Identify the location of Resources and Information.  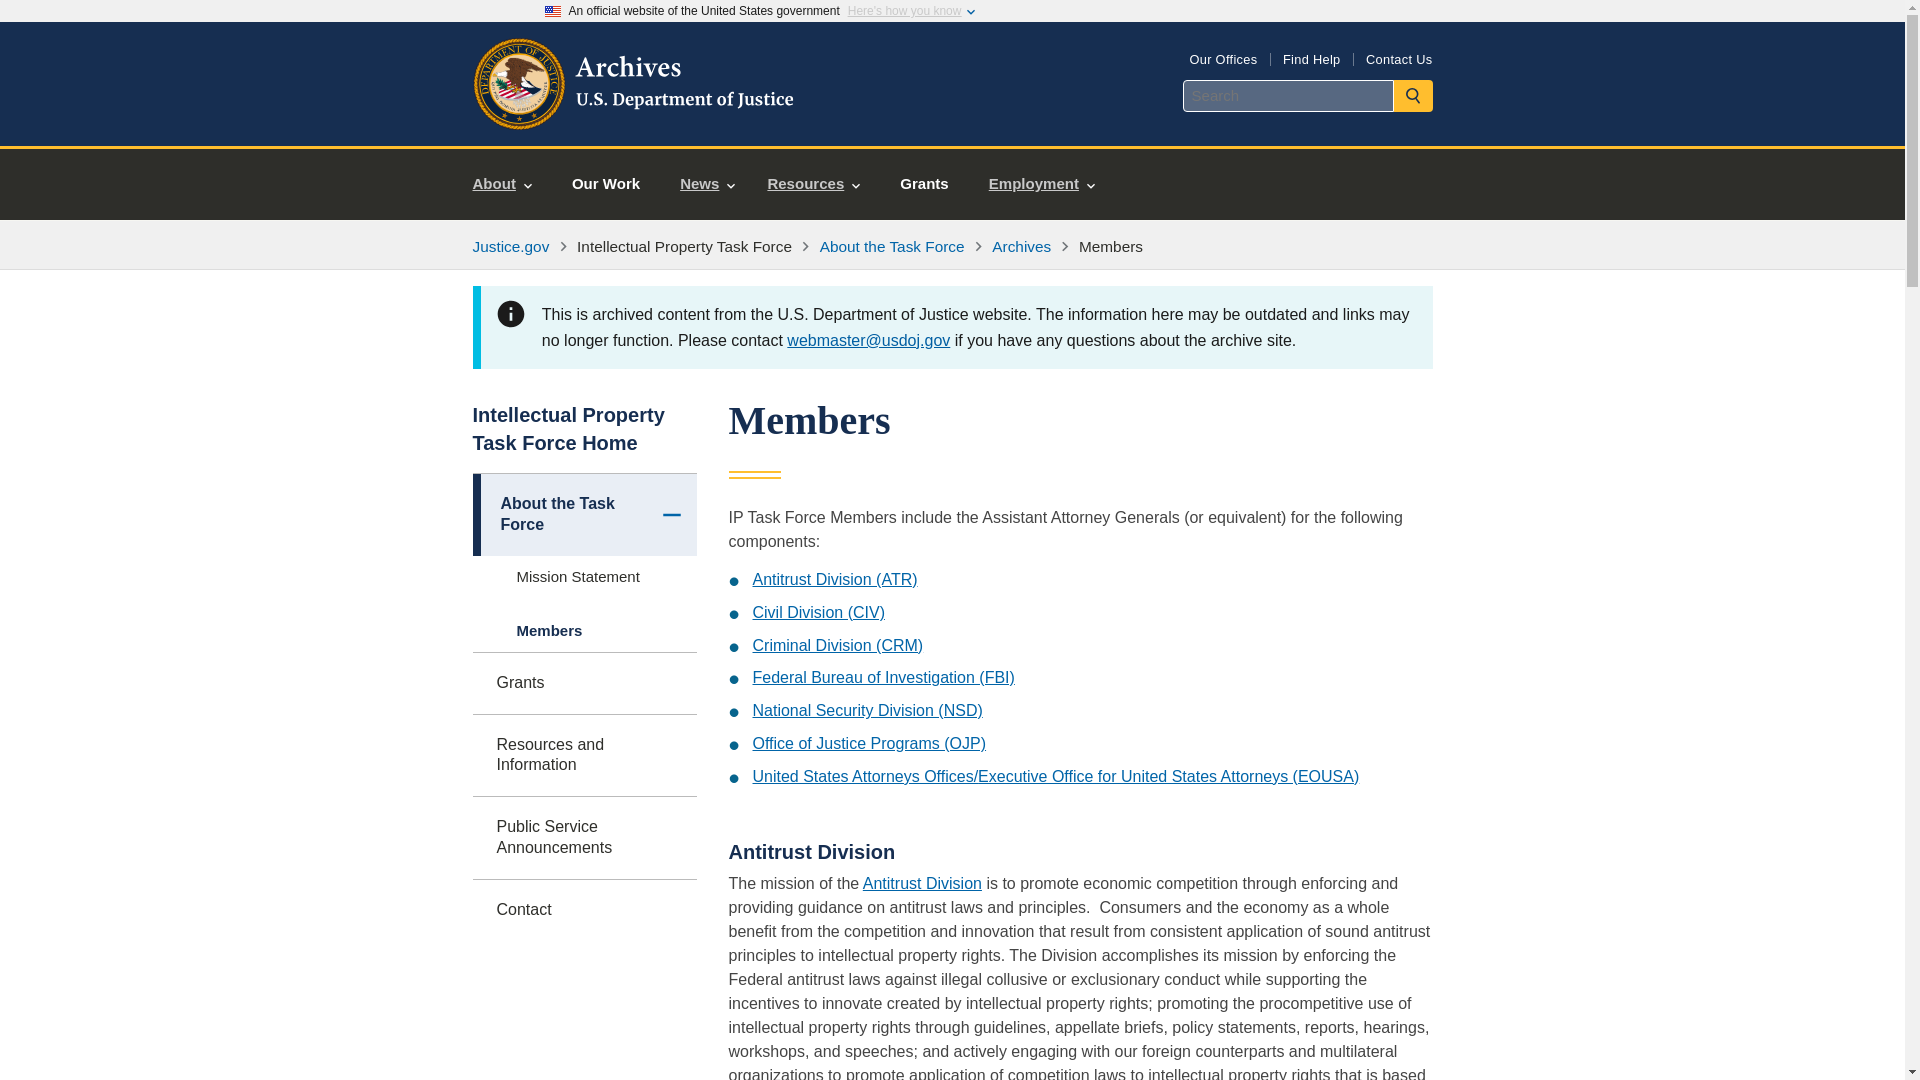
(584, 756).